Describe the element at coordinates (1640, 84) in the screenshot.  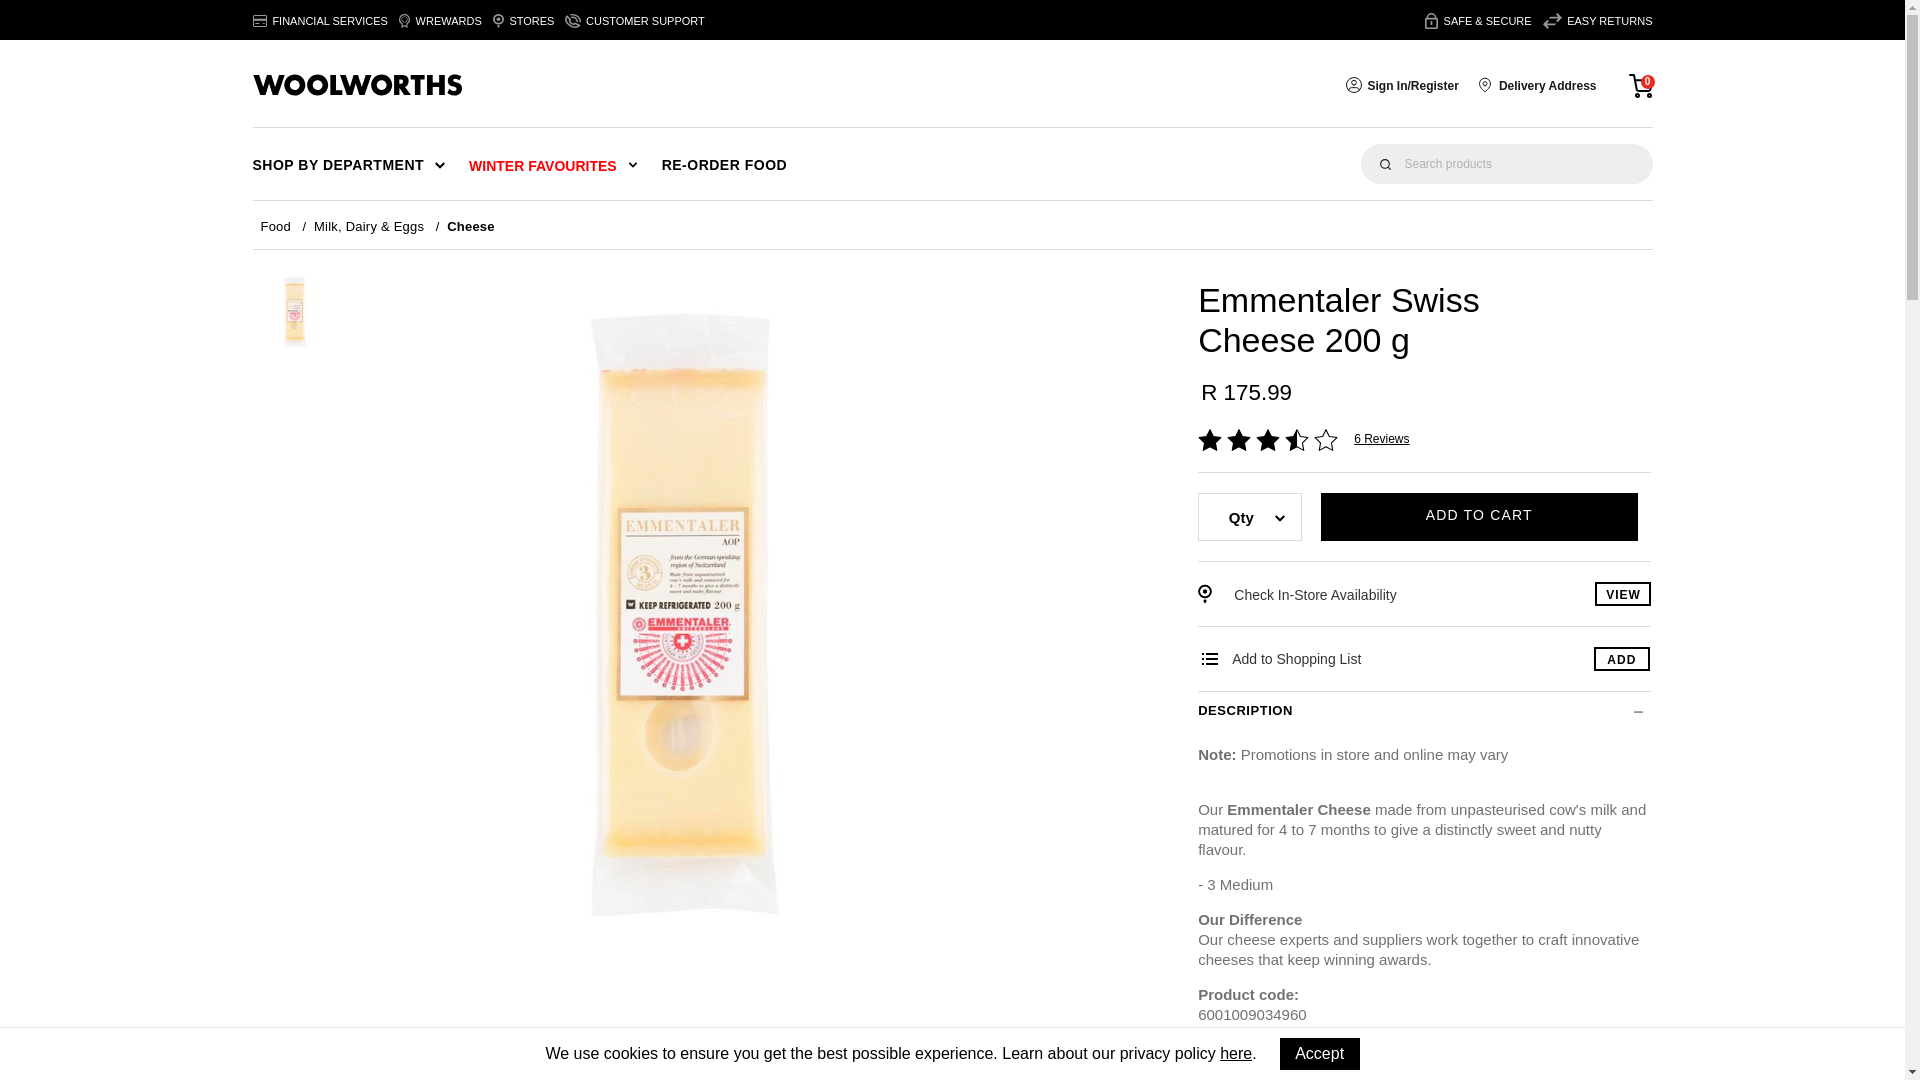
I see `0` at that location.